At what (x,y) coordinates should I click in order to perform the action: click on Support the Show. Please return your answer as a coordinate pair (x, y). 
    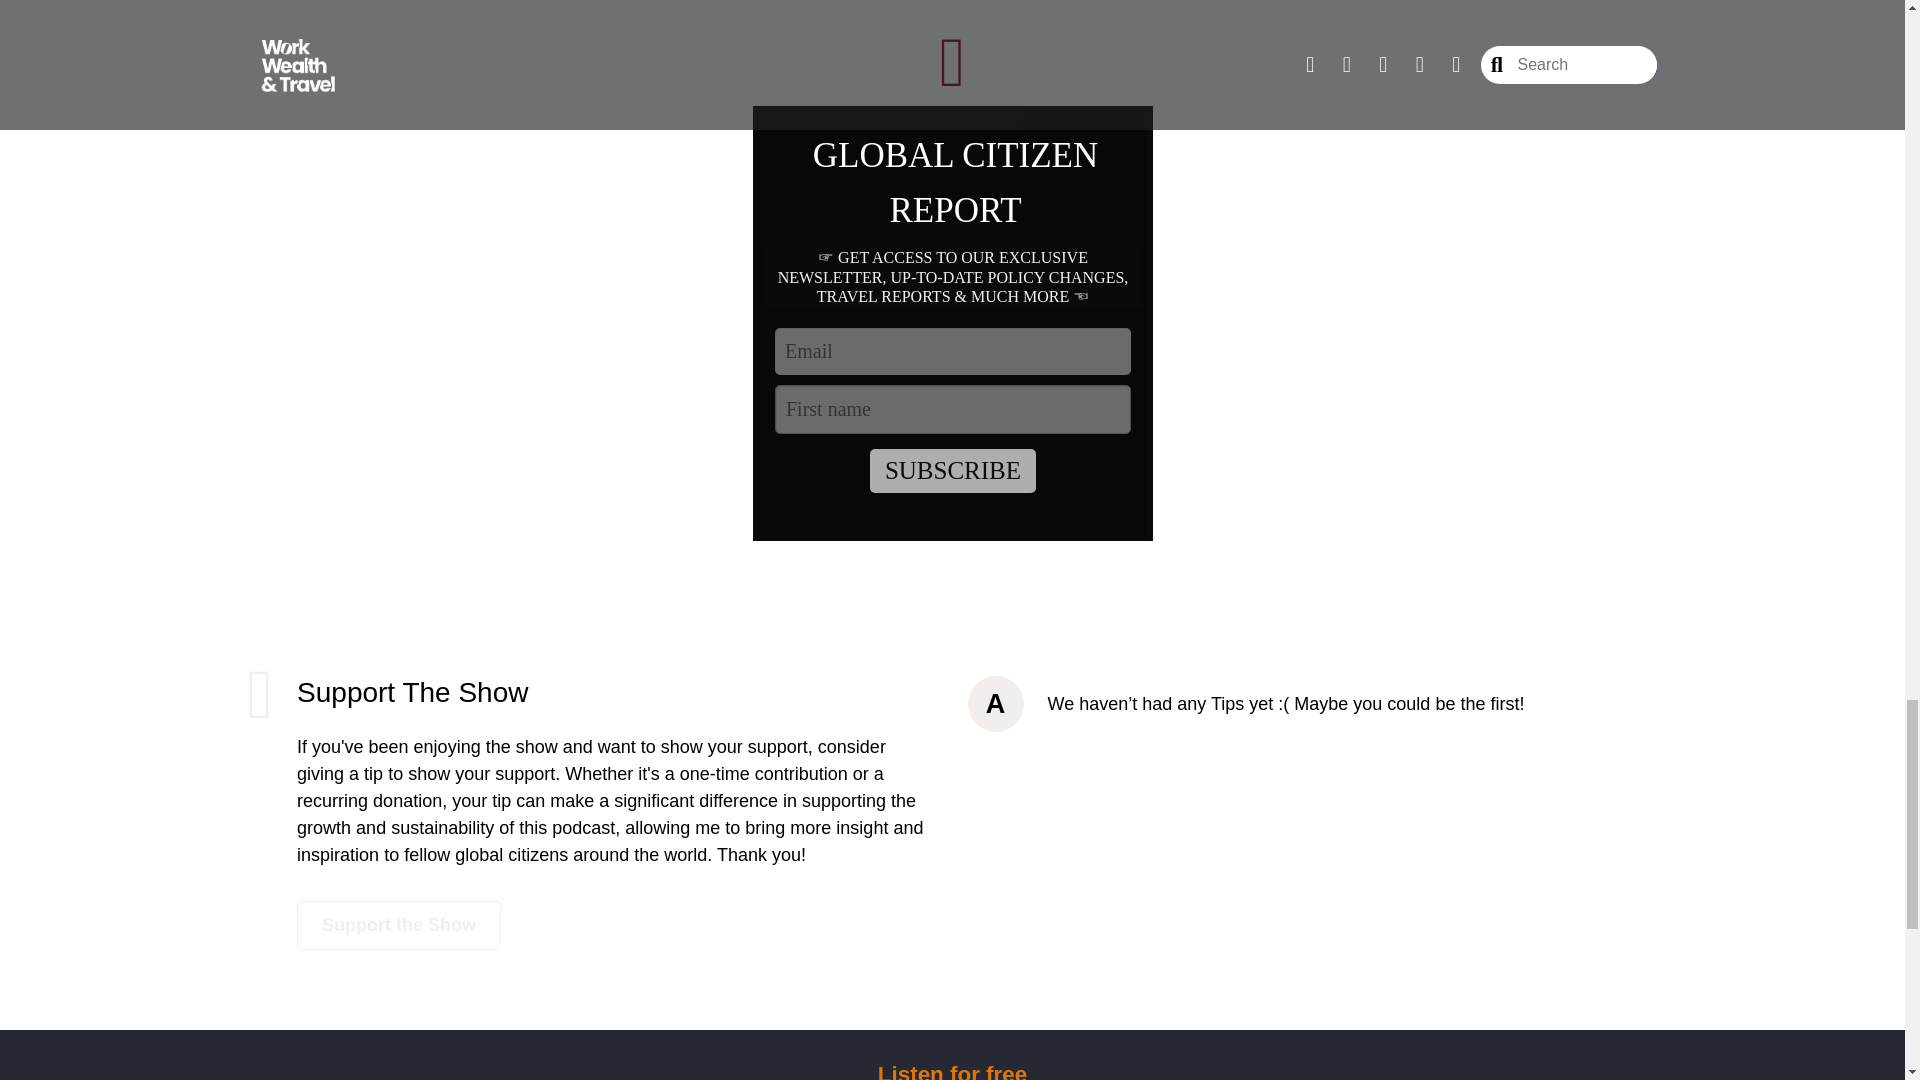
    Looking at the image, I should click on (399, 925).